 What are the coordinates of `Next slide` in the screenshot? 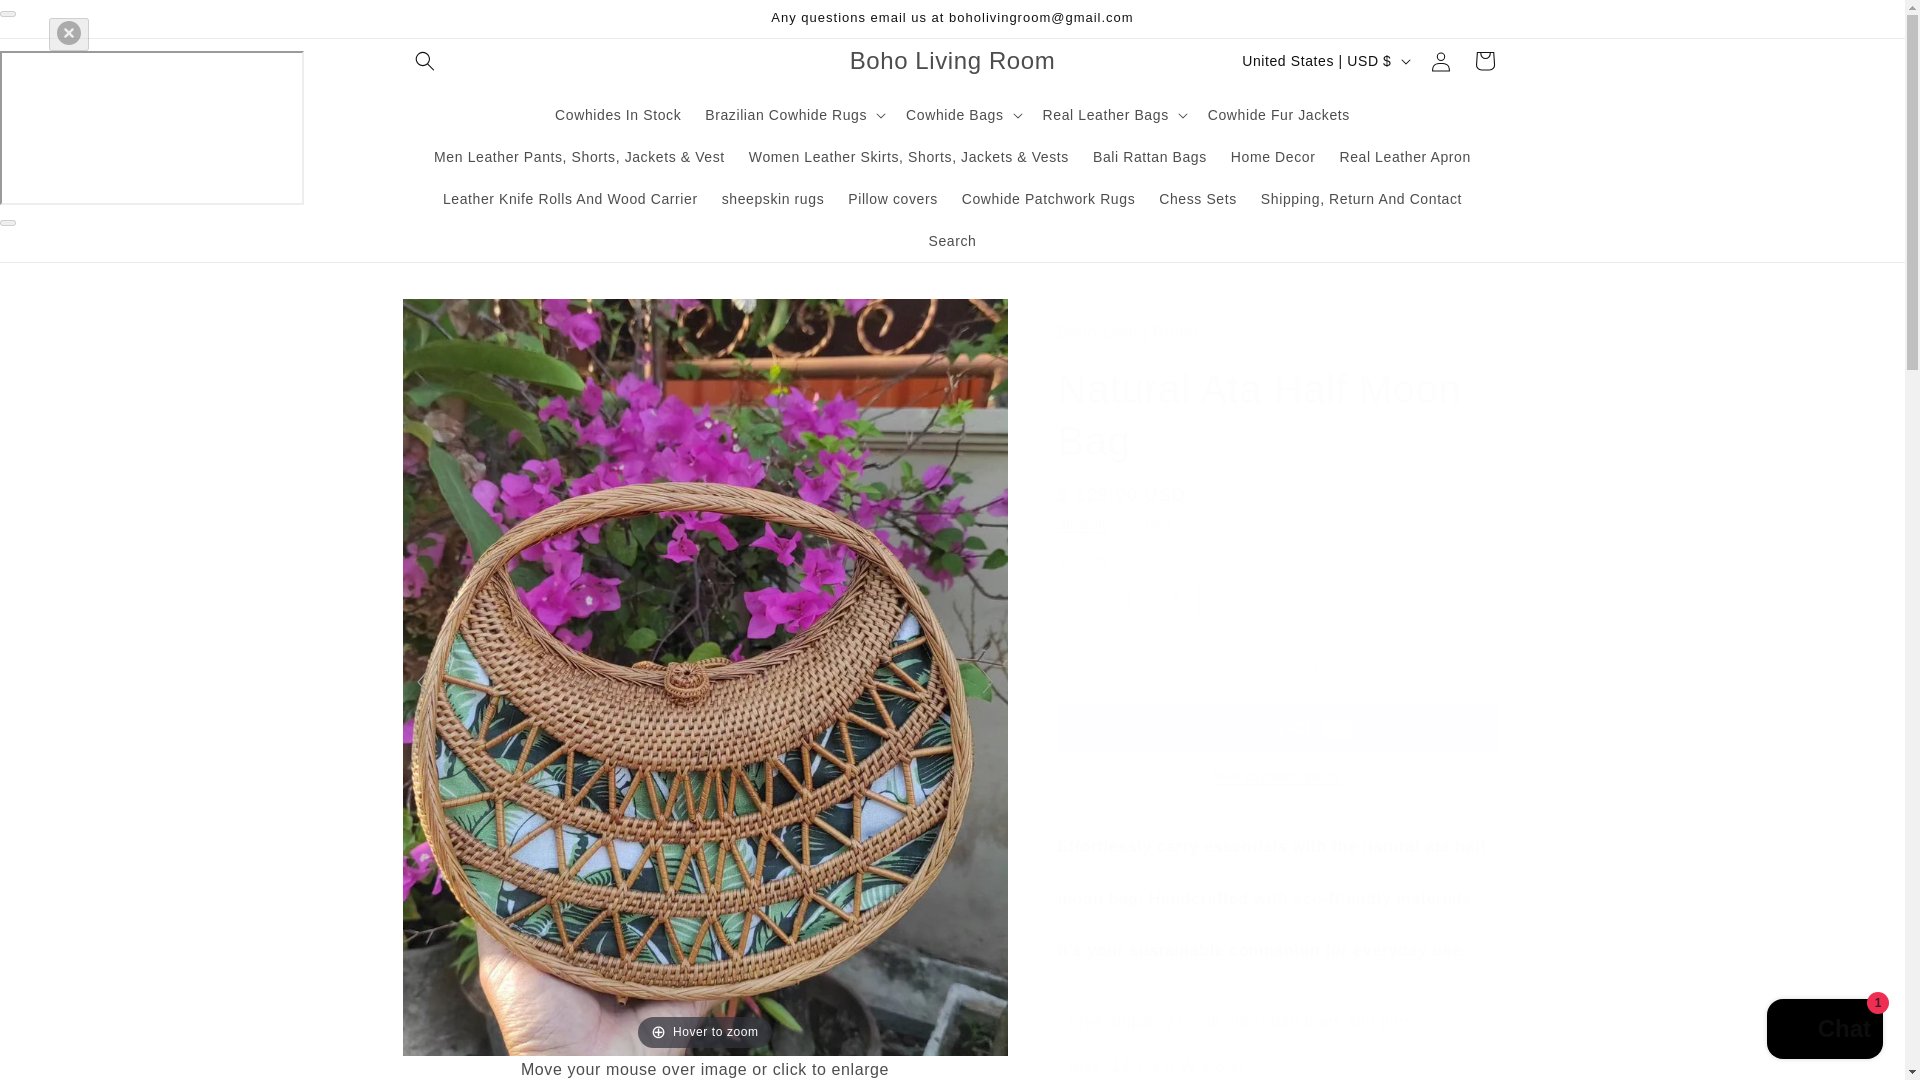 It's located at (988, 682).